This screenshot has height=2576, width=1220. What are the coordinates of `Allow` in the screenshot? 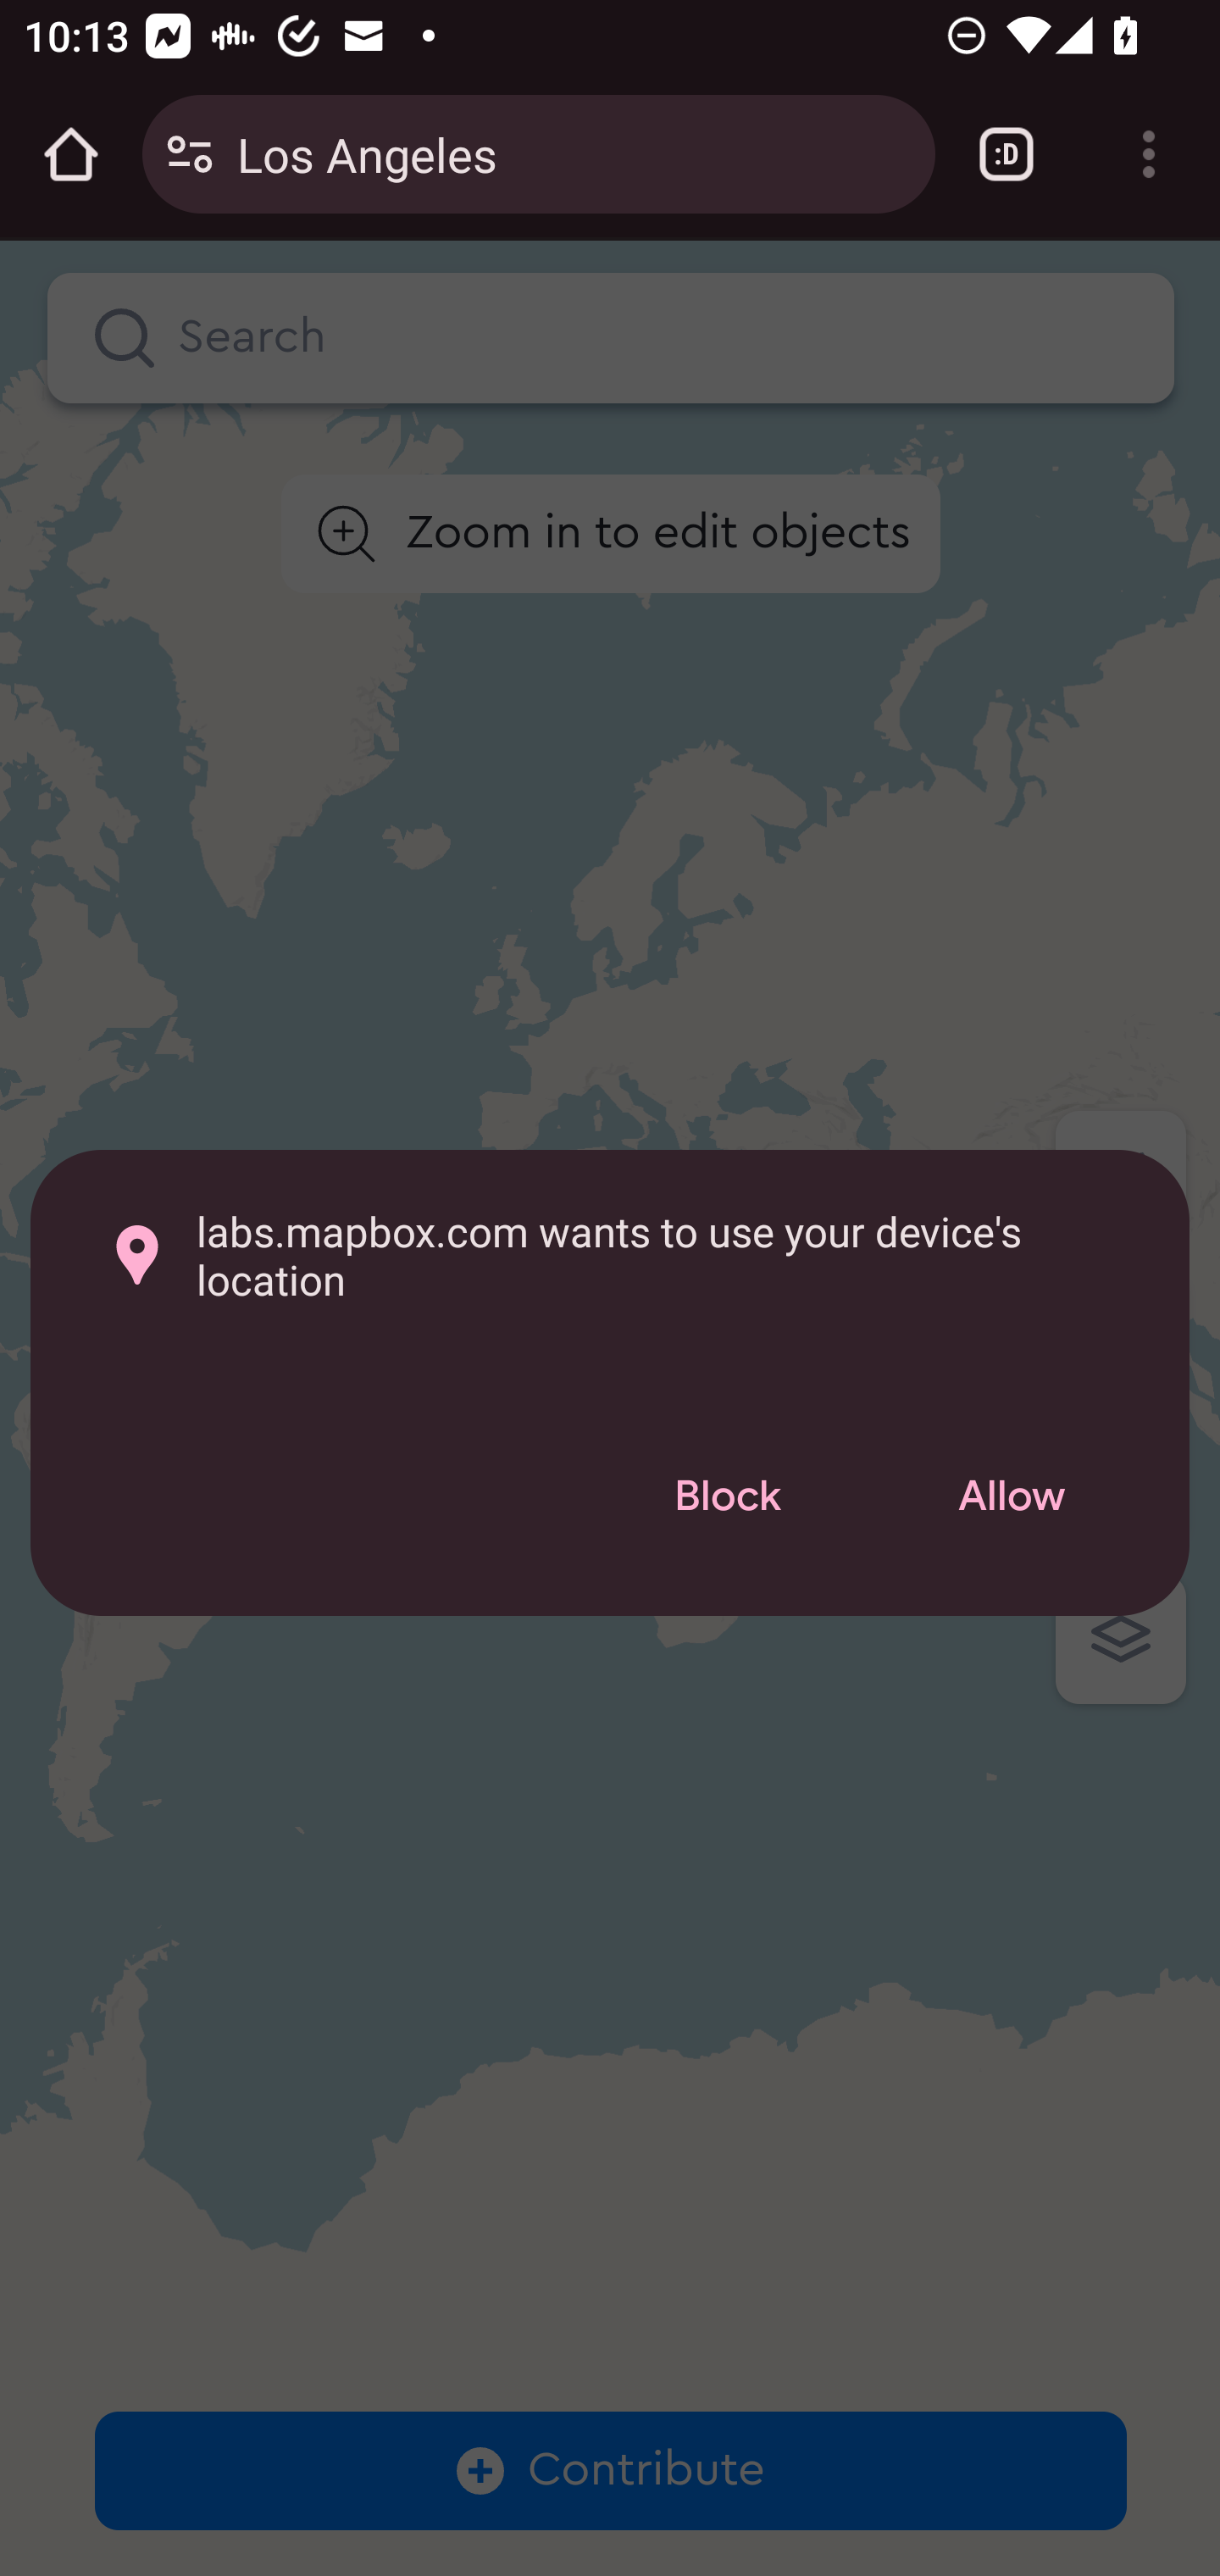 It's located at (1011, 1498).